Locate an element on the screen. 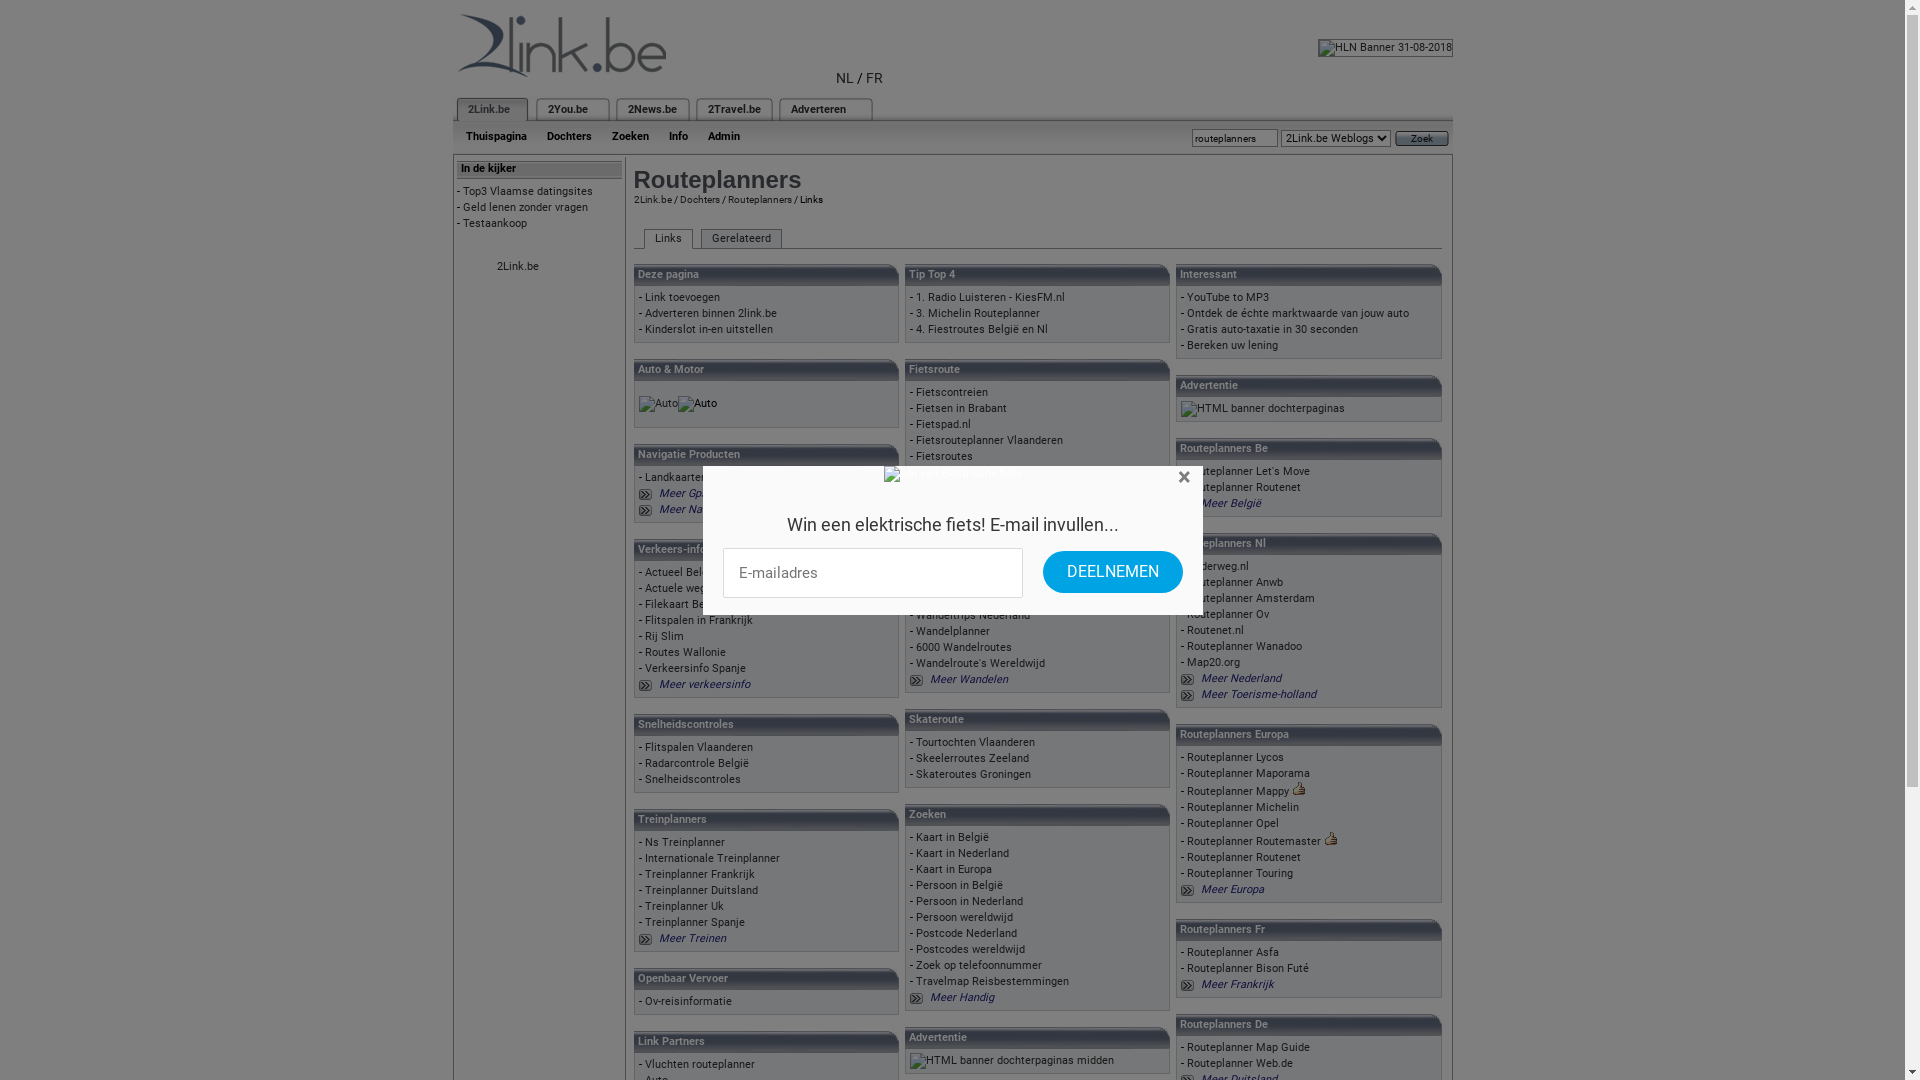  Adverteren is located at coordinates (818, 110).